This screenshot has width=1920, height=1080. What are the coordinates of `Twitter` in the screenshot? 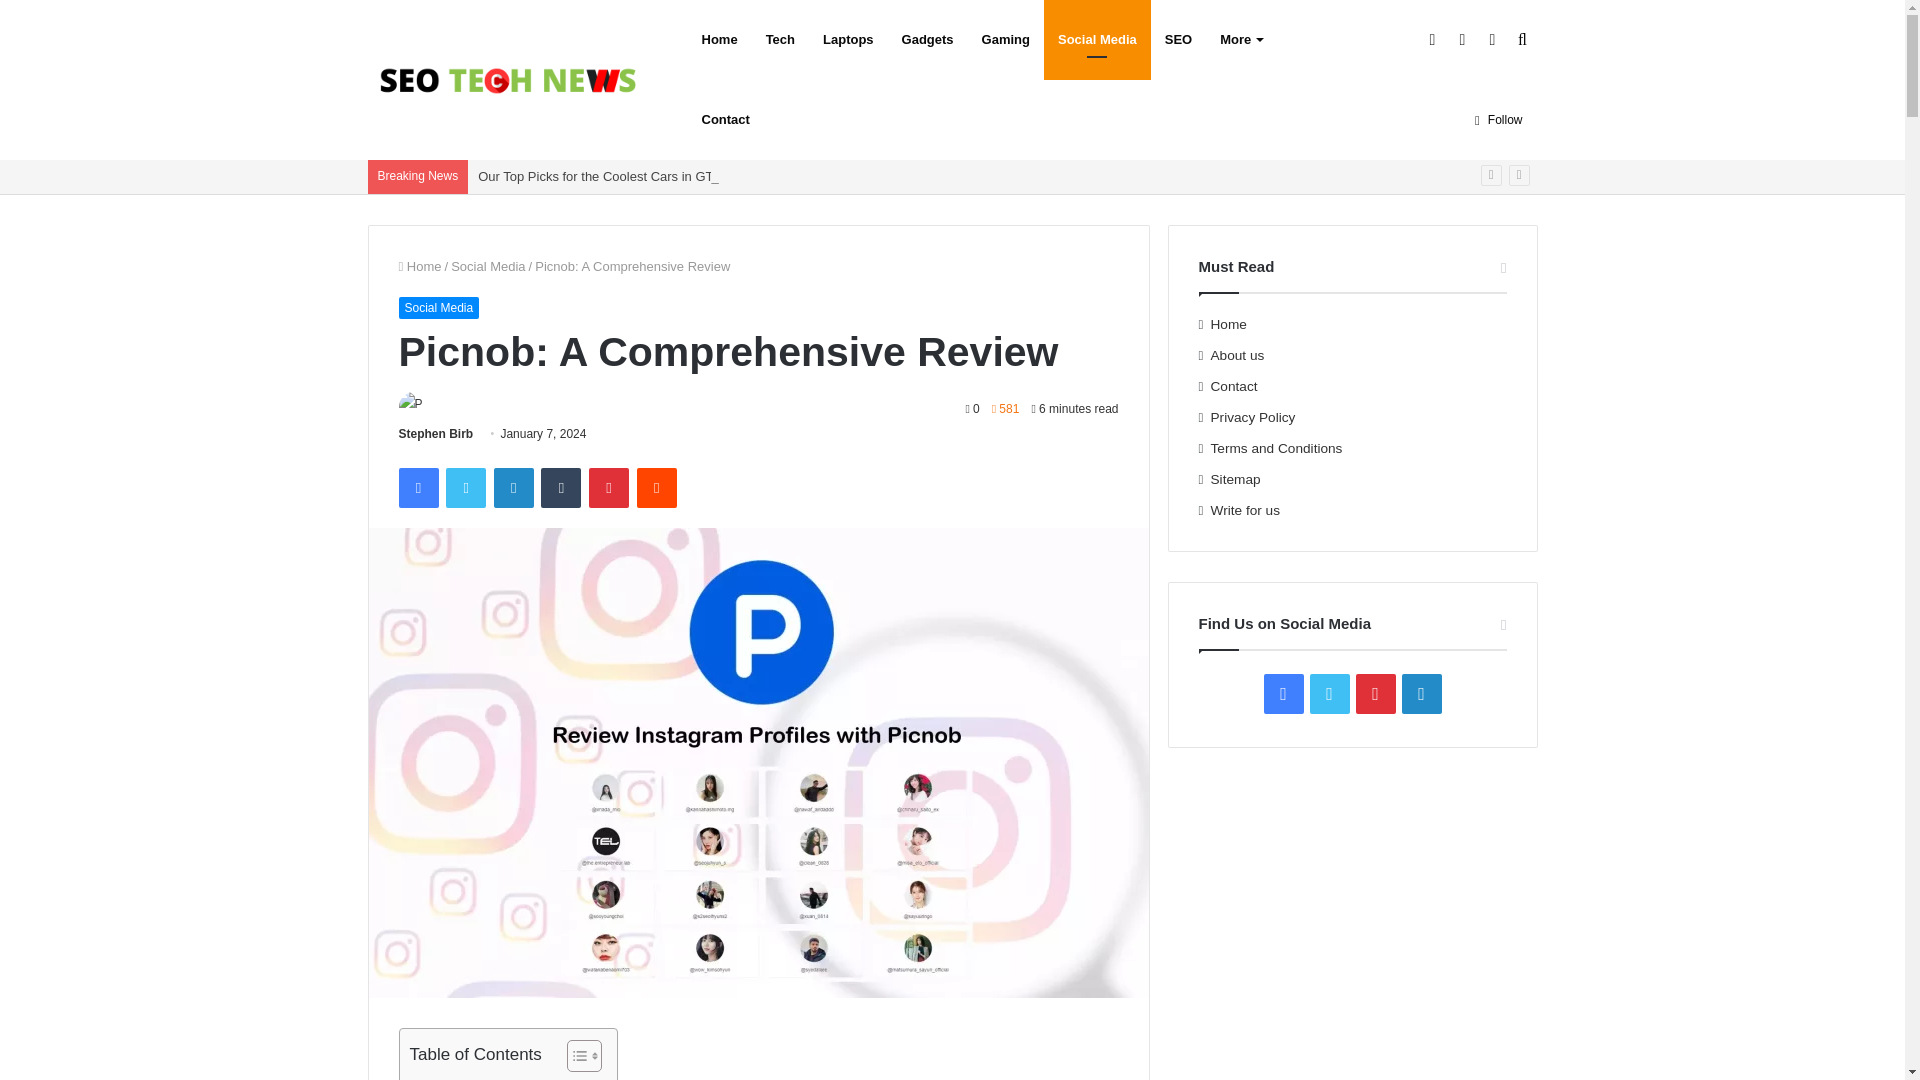 It's located at (465, 487).